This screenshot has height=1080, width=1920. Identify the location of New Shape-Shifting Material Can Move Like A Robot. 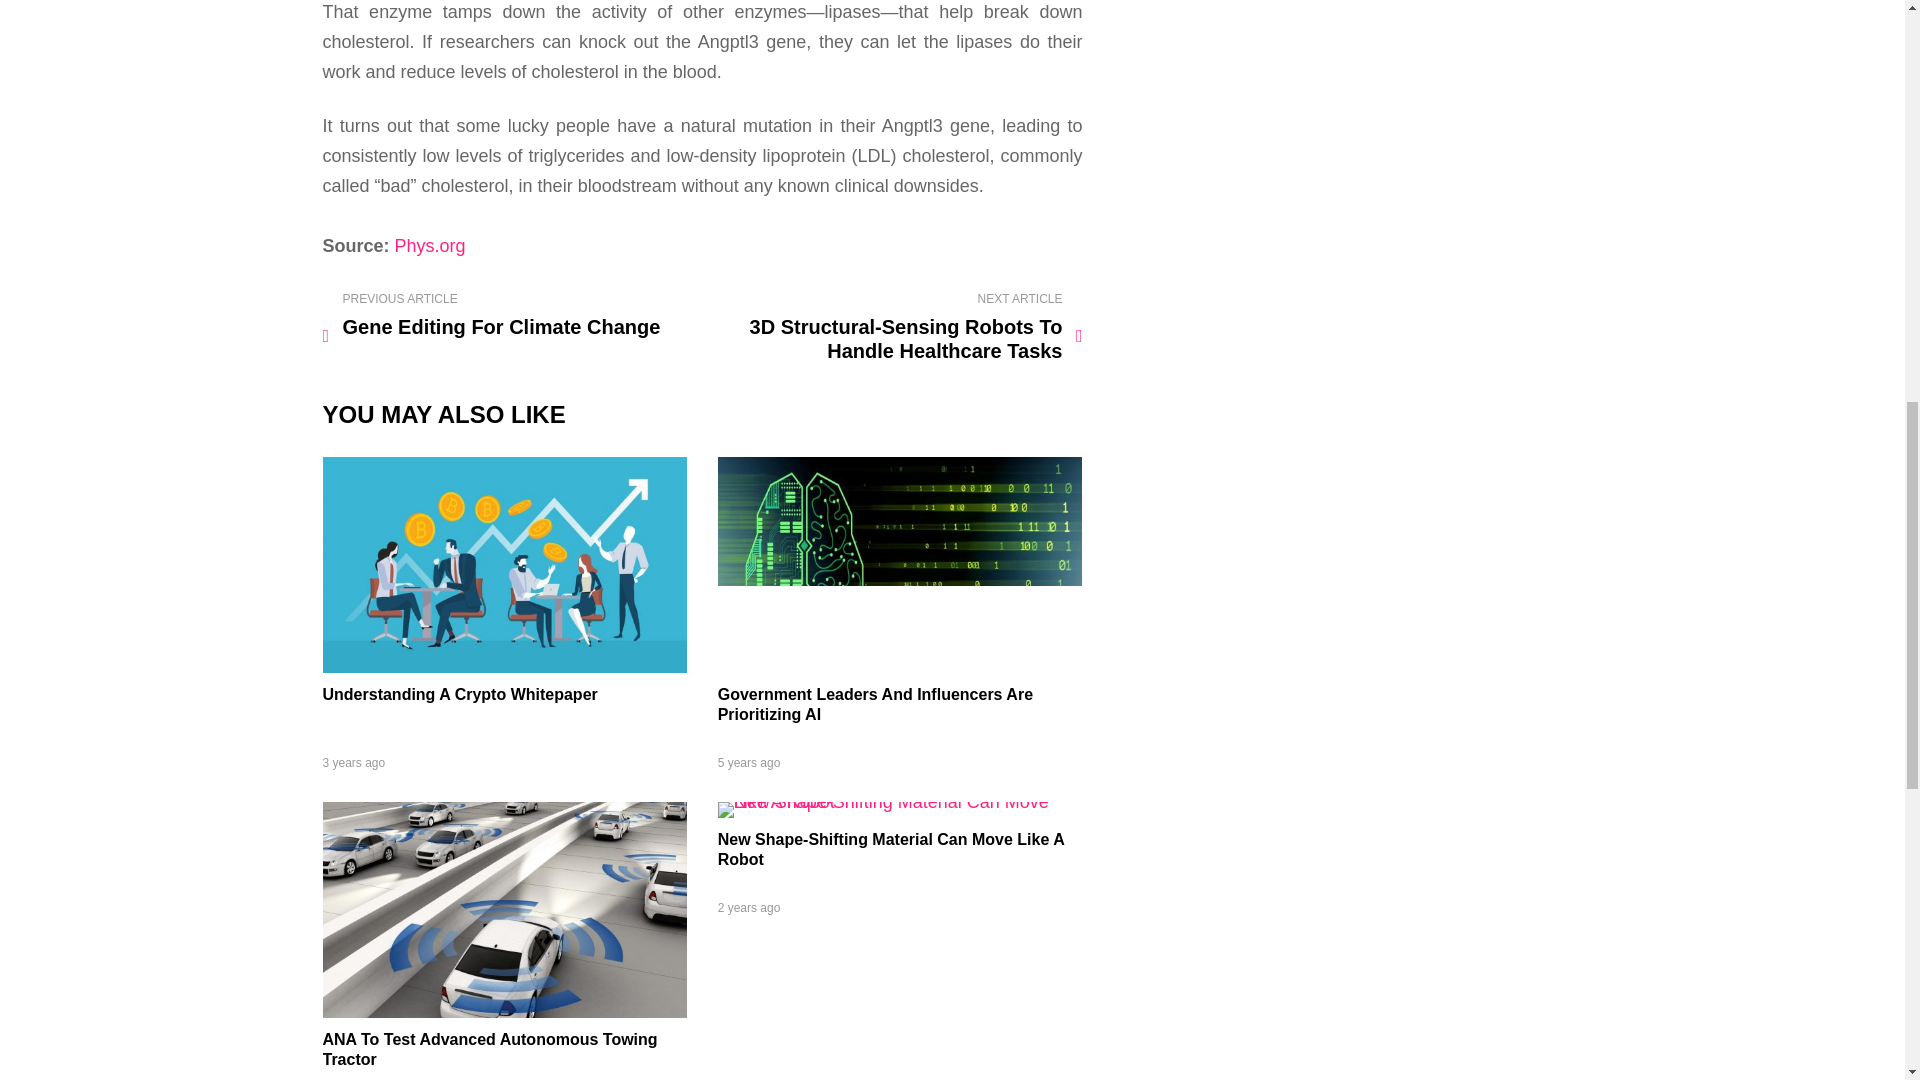
(890, 849).